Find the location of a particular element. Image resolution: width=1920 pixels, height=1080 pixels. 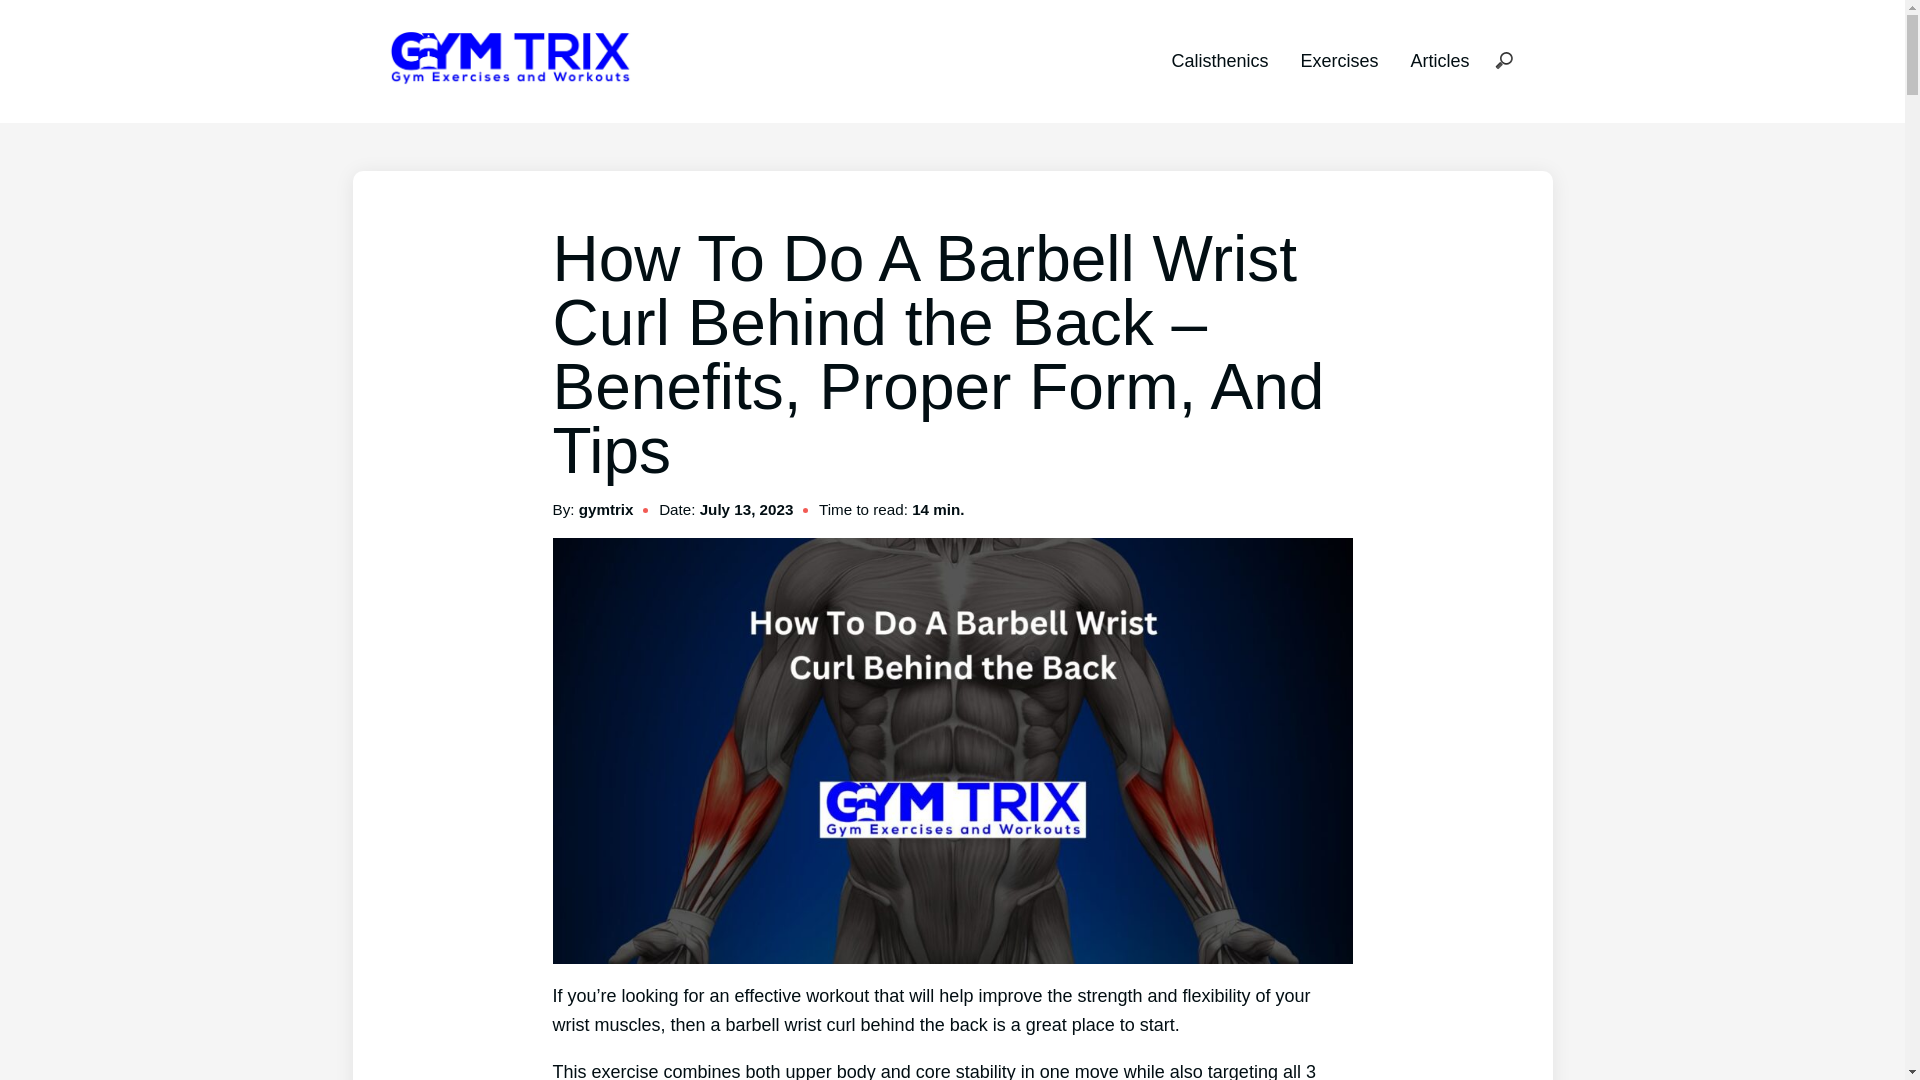

Articles is located at coordinates (1438, 60).